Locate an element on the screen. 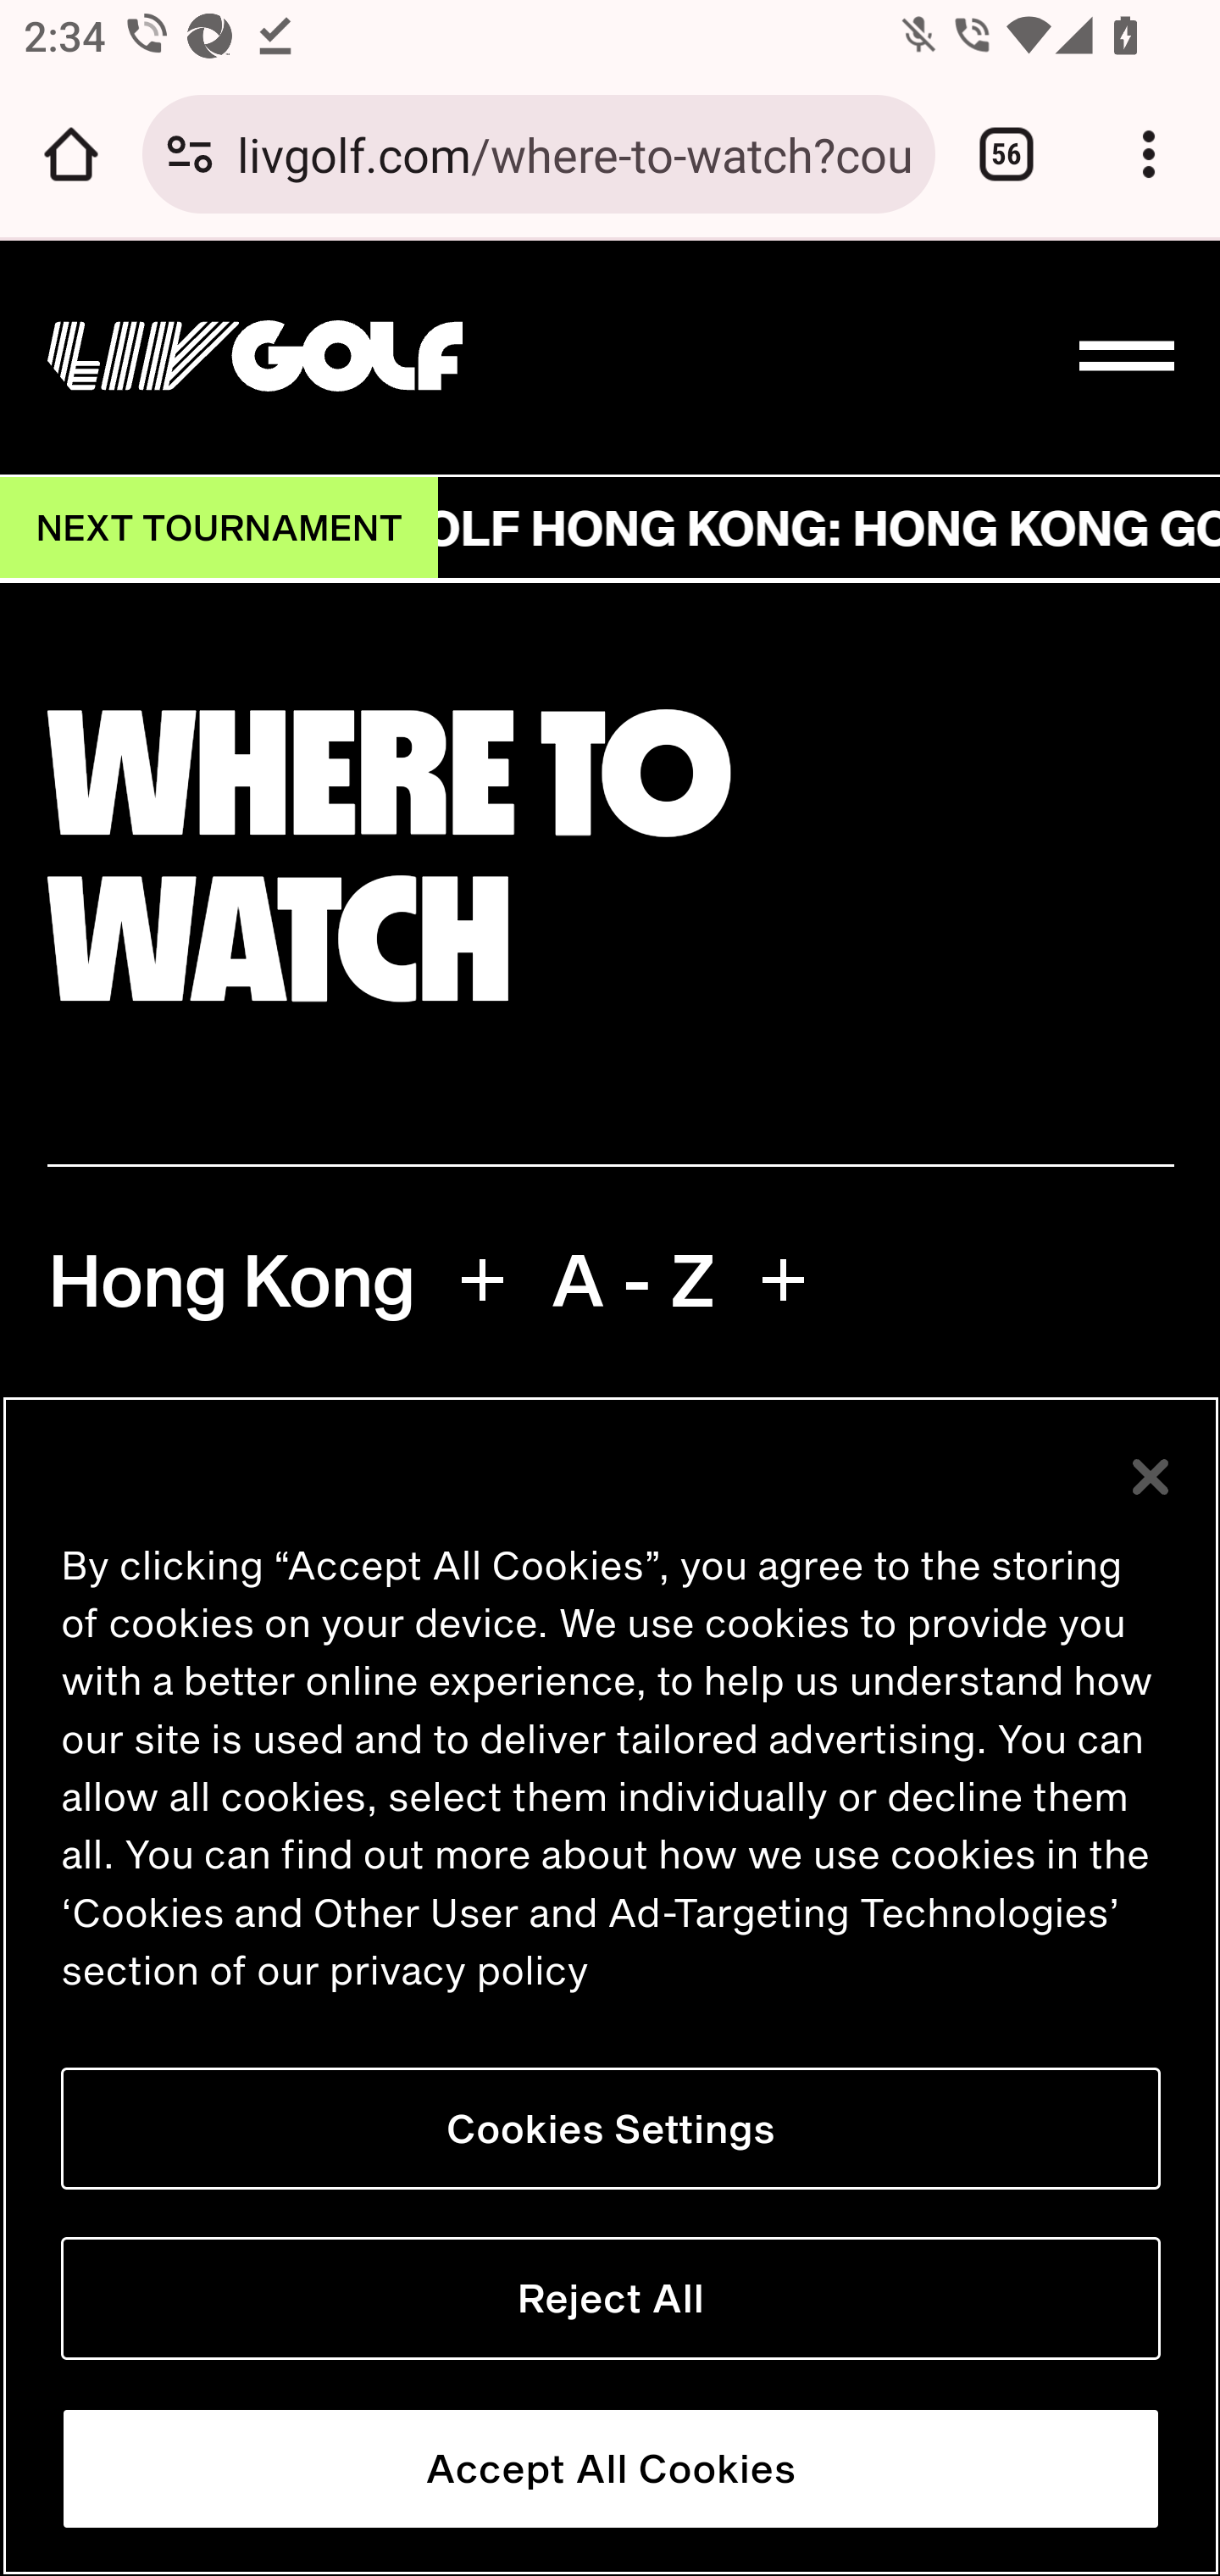  Liv golf logo is located at coordinates (254, 356).